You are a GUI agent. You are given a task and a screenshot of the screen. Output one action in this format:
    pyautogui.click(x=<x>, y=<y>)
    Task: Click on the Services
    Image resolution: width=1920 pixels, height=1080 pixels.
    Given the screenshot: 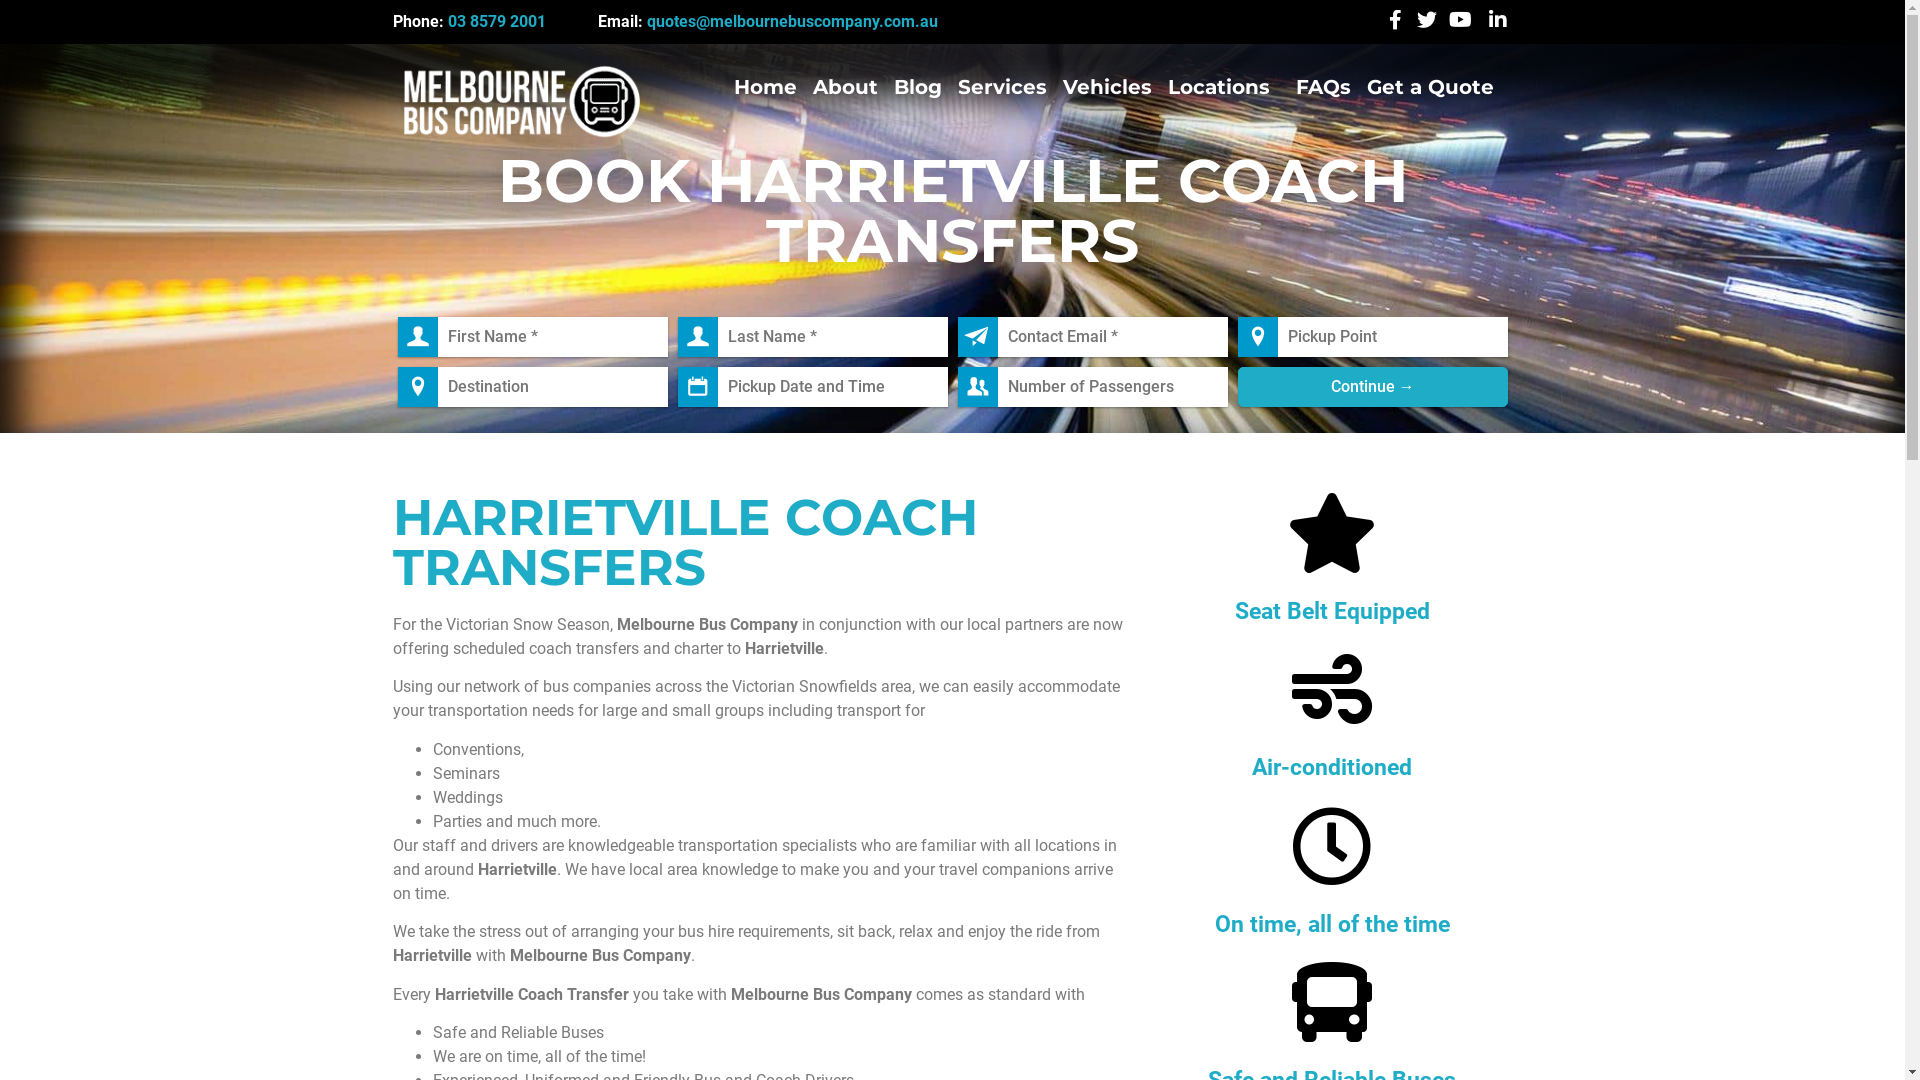 What is the action you would take?
    pyautogui.click(x=1002, y=87)
    